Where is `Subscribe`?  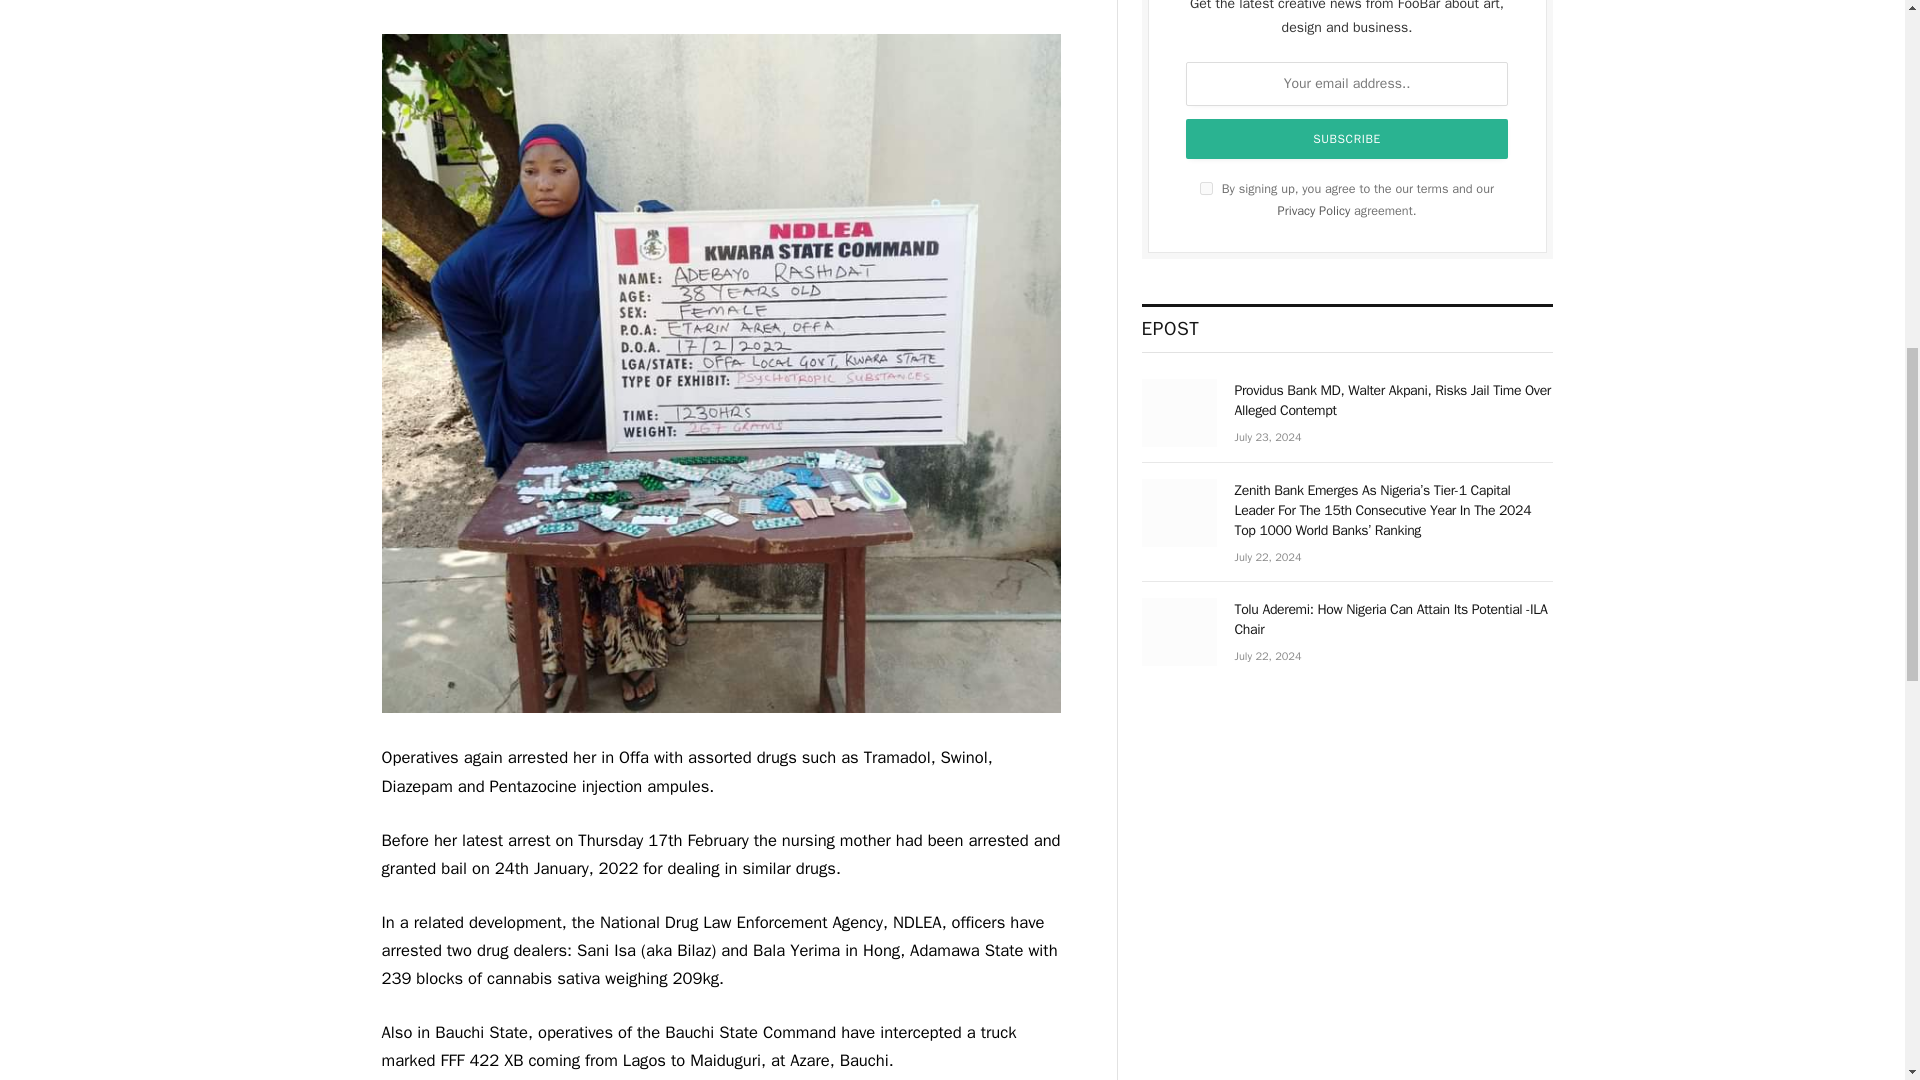 Subscribe is located at coordinates (1346, 138).